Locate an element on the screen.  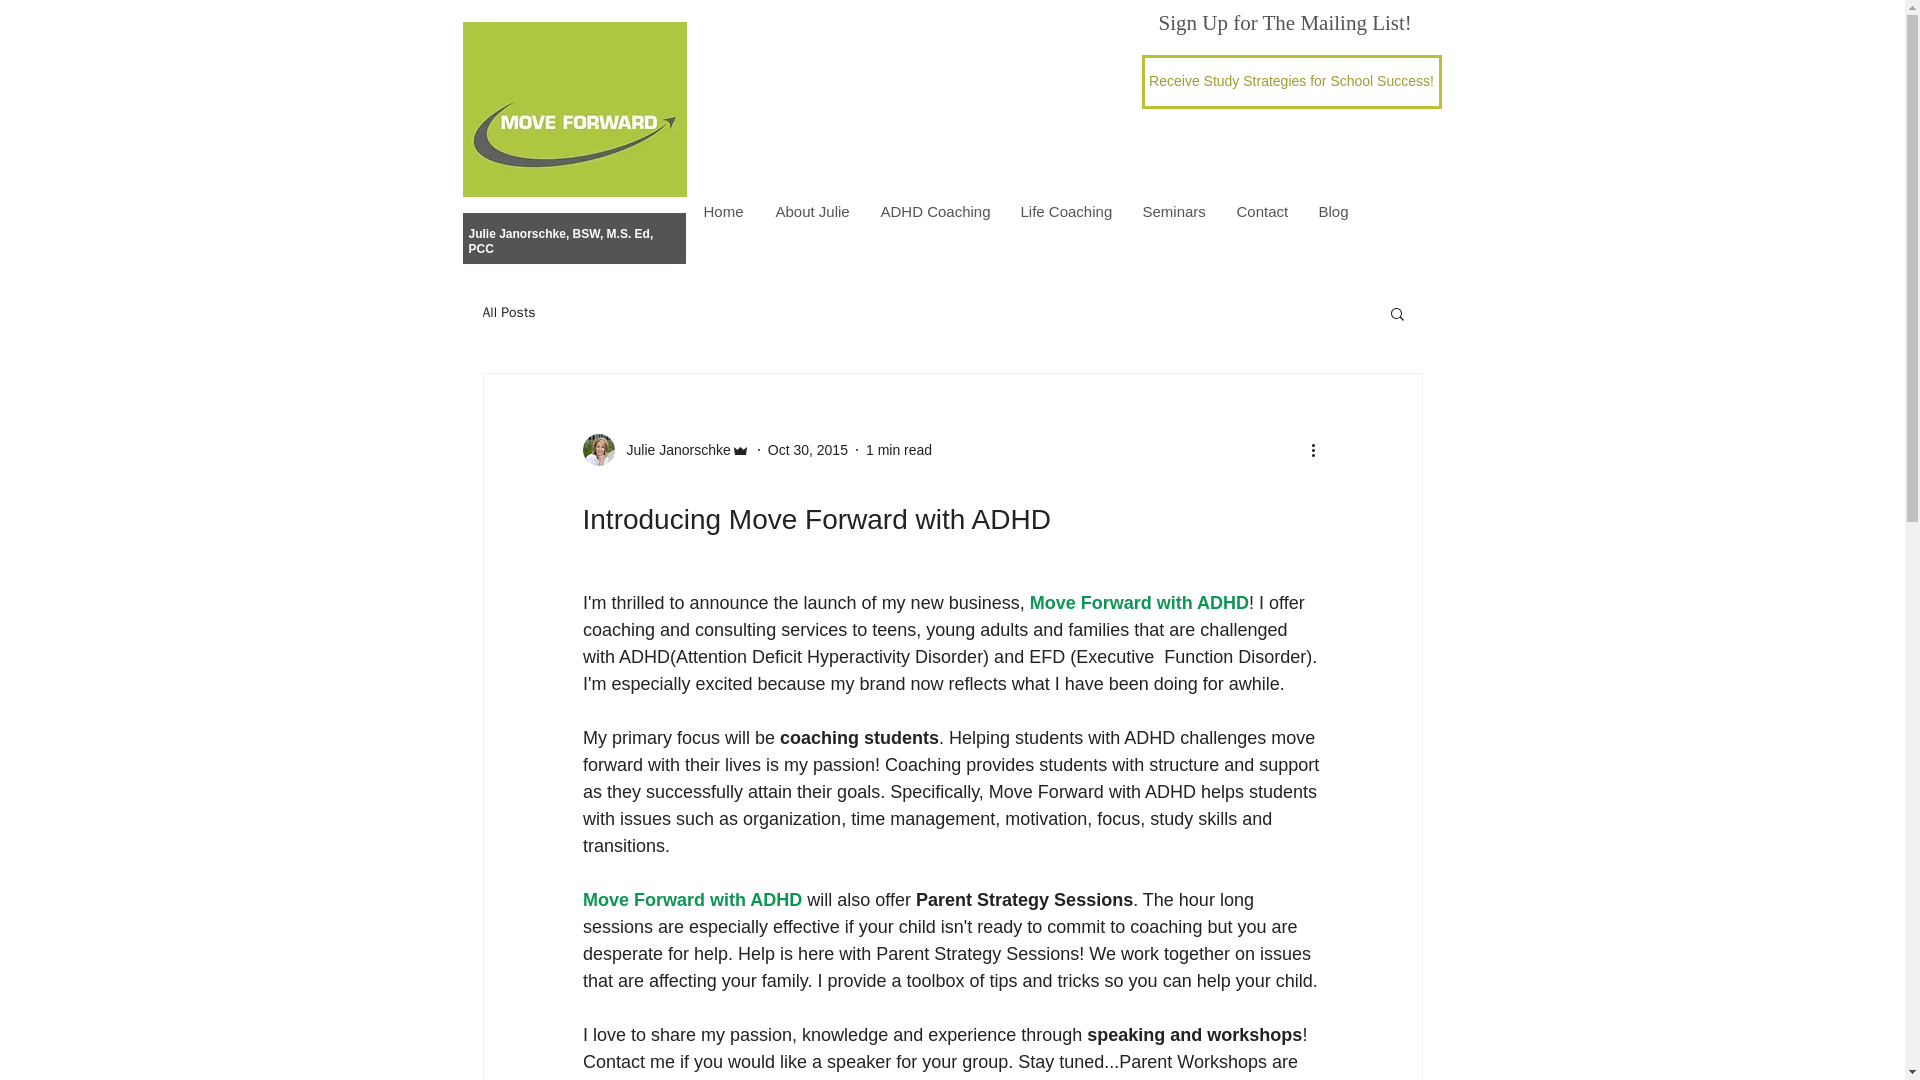
Julie Janorschke is located at coordinates (672, 450).